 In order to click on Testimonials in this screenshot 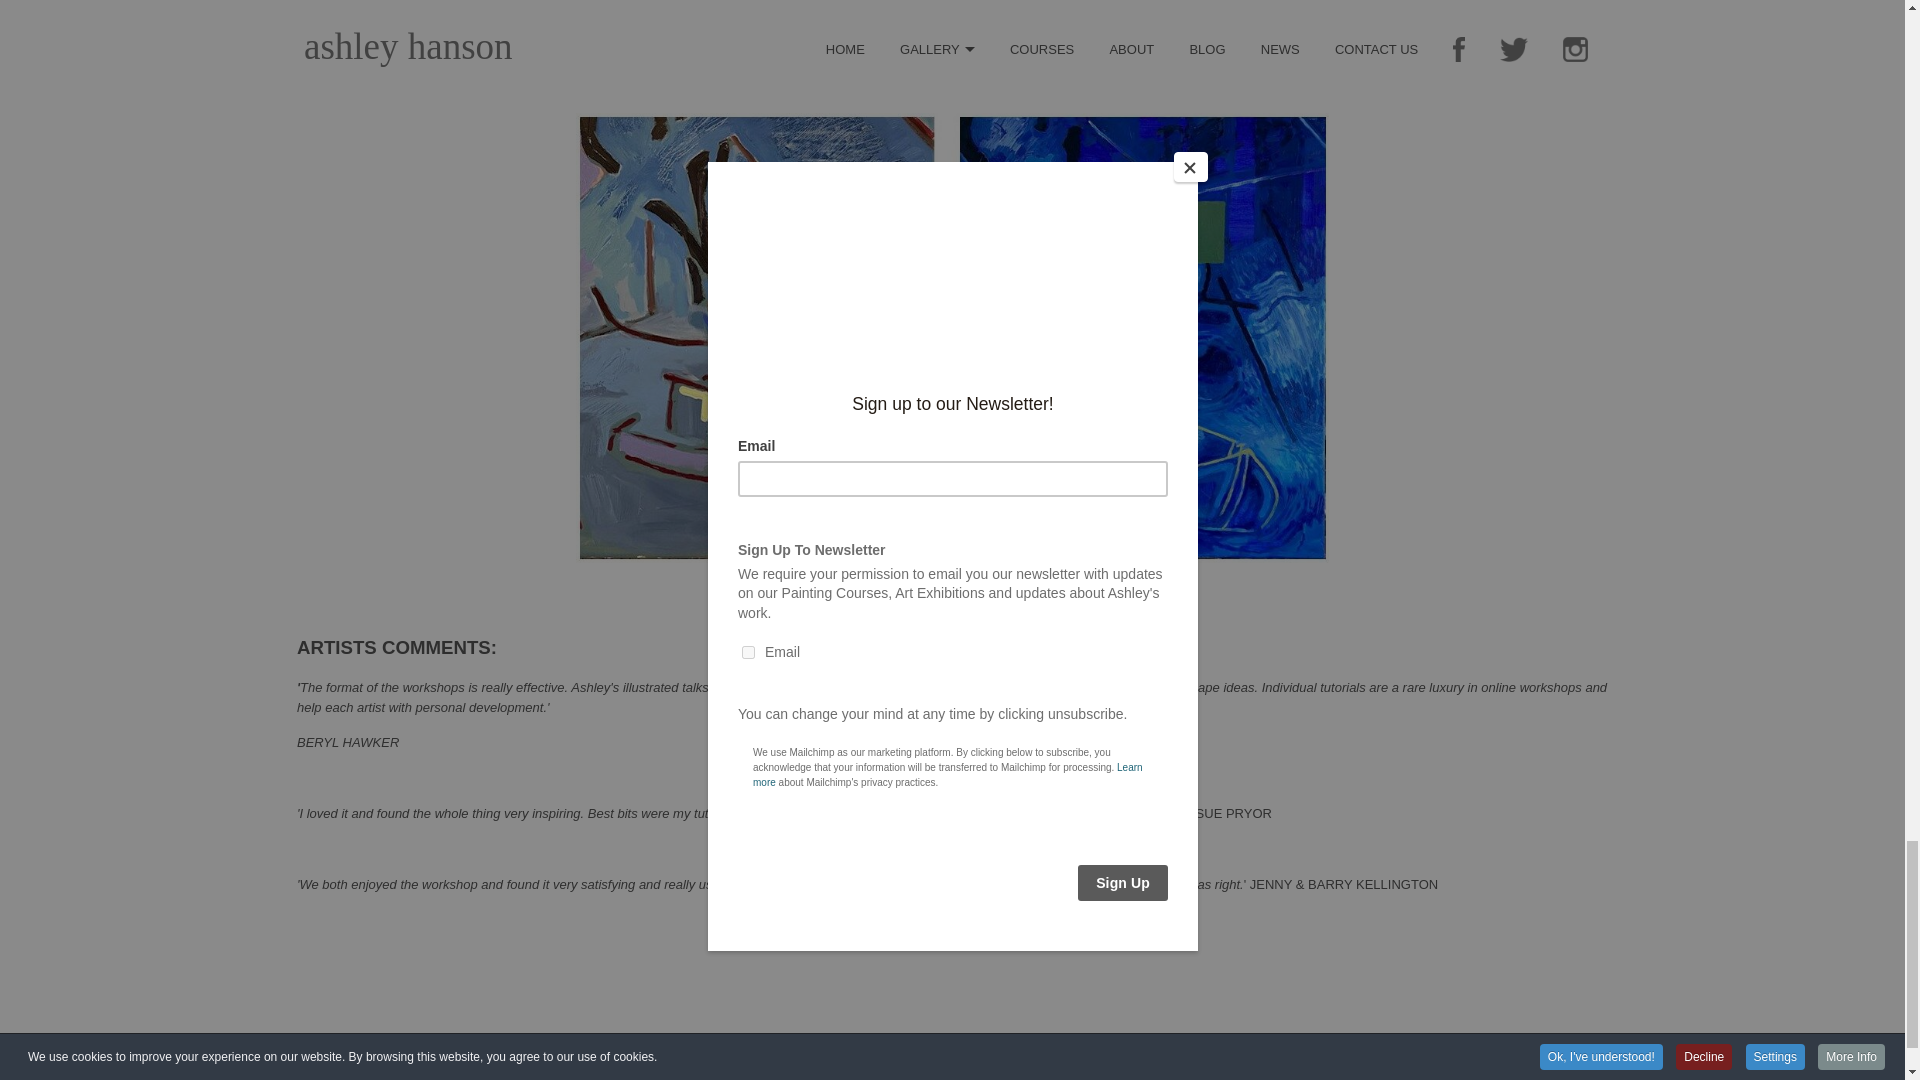, I will do `click(936, 1072)`.